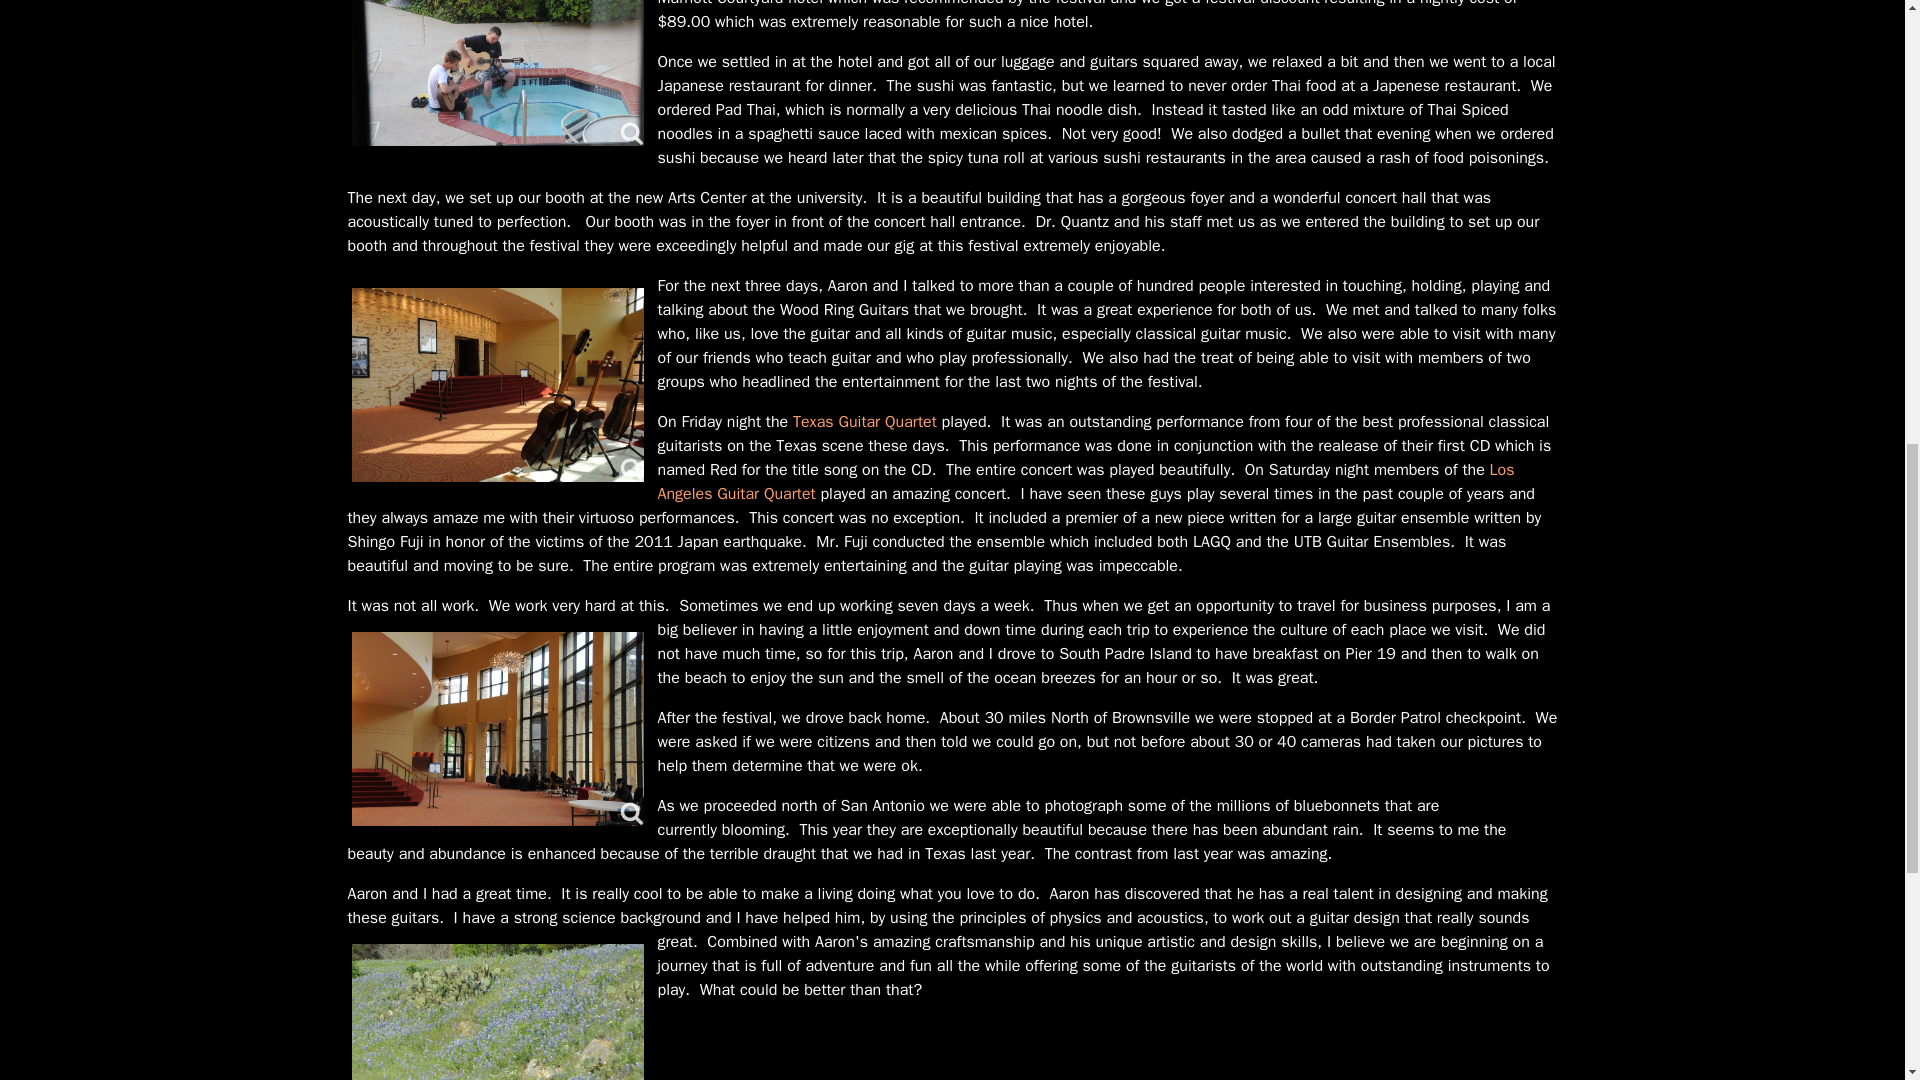 The width and height of the screenshot is (1920, 1080). Describe the element at coordinates (1086, 482) in the screenshot. I see `Los Angeles Guitar Quartet` at that location.